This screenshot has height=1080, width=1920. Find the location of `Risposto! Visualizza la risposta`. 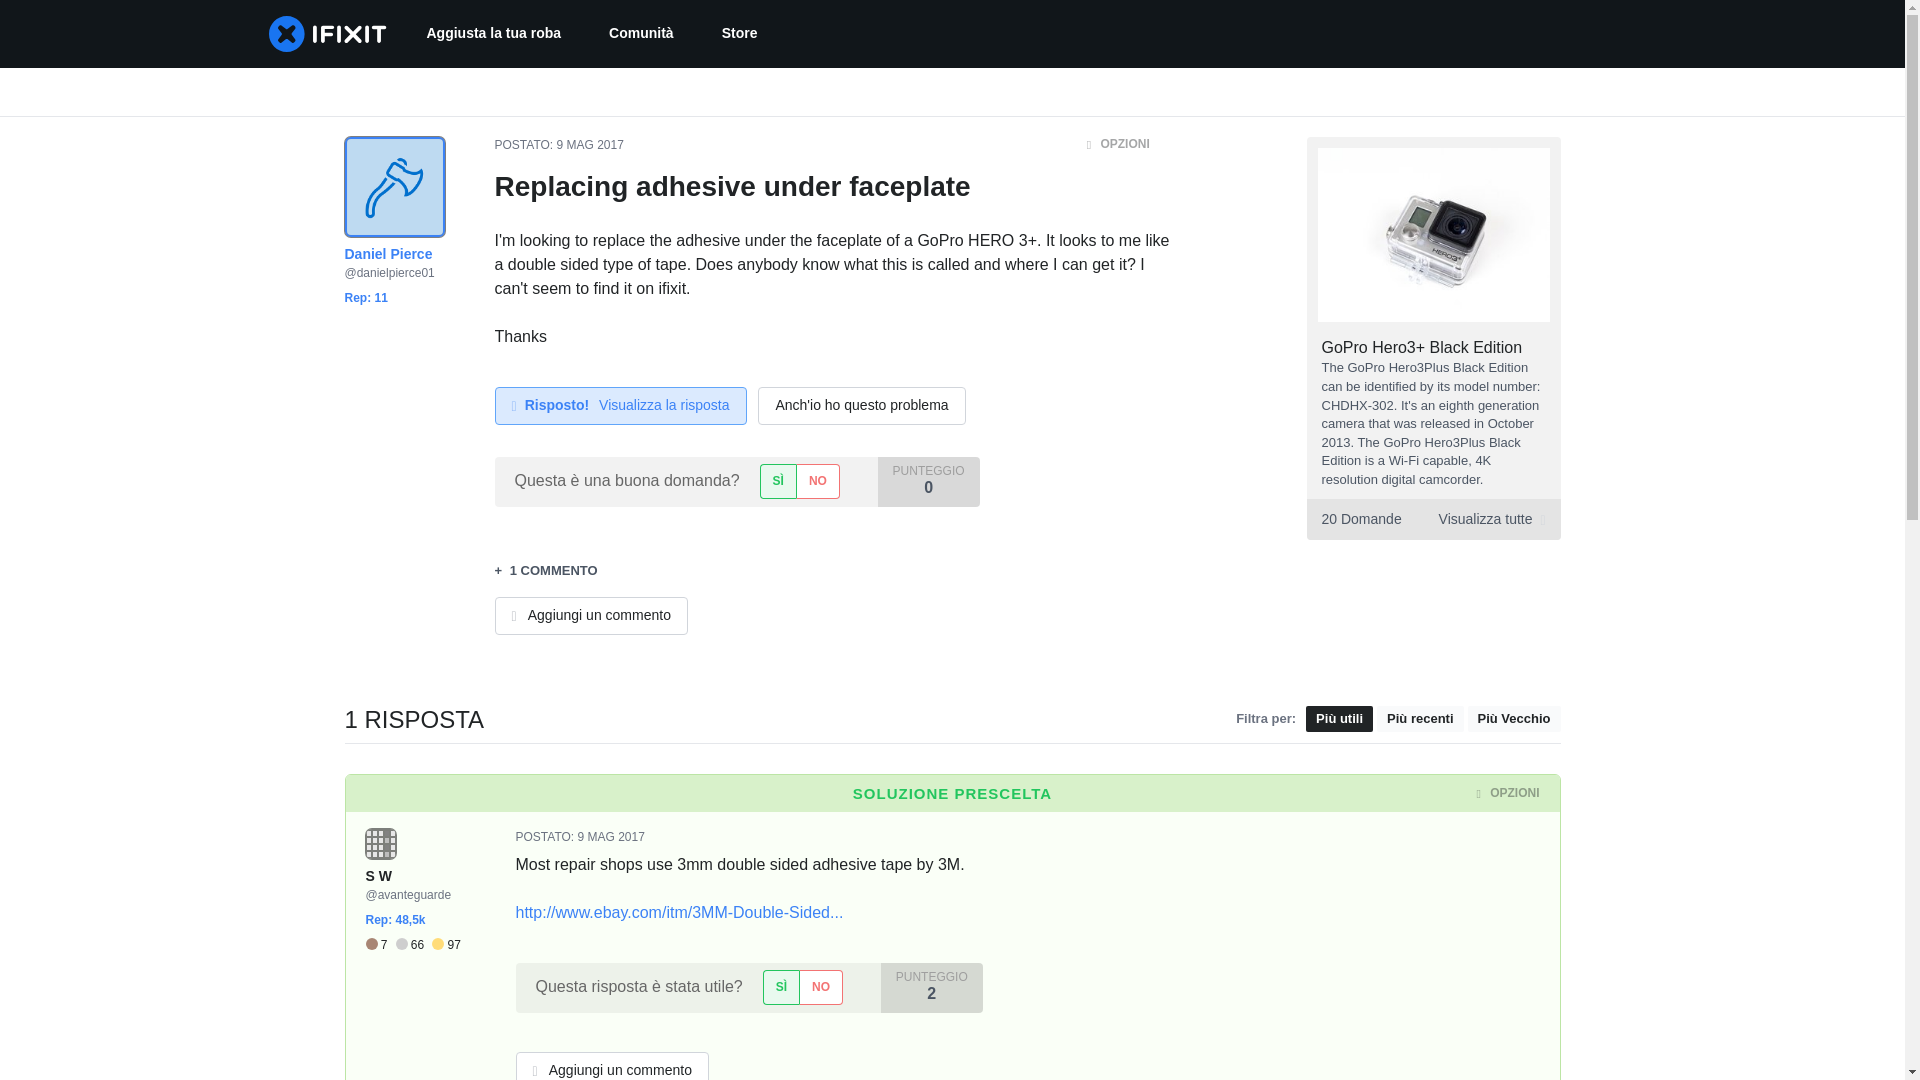

Risposto! Visualizza la risposta is located at coordinates (620, 406).